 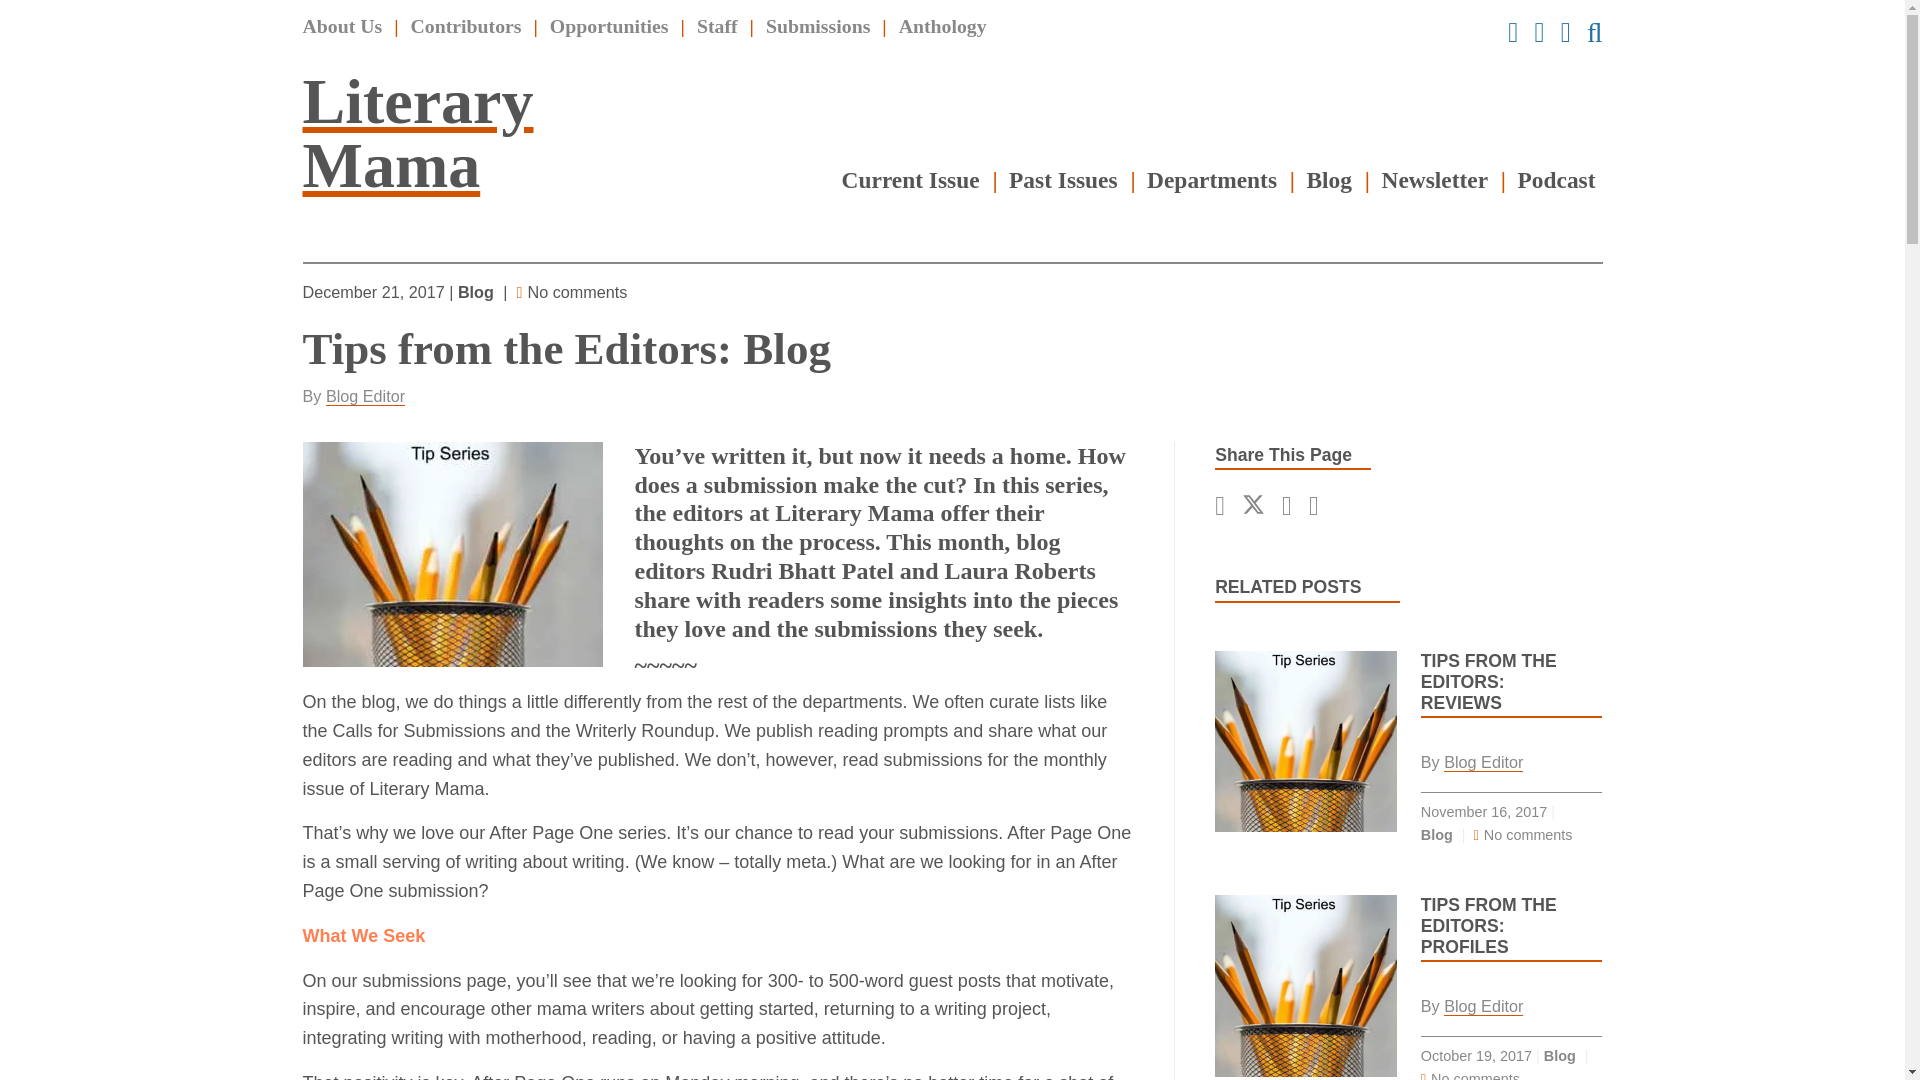 What do you see at coordinates (1556, 180) in the screenshot?
I see `Podcast` at bounding box center [1556, 180].